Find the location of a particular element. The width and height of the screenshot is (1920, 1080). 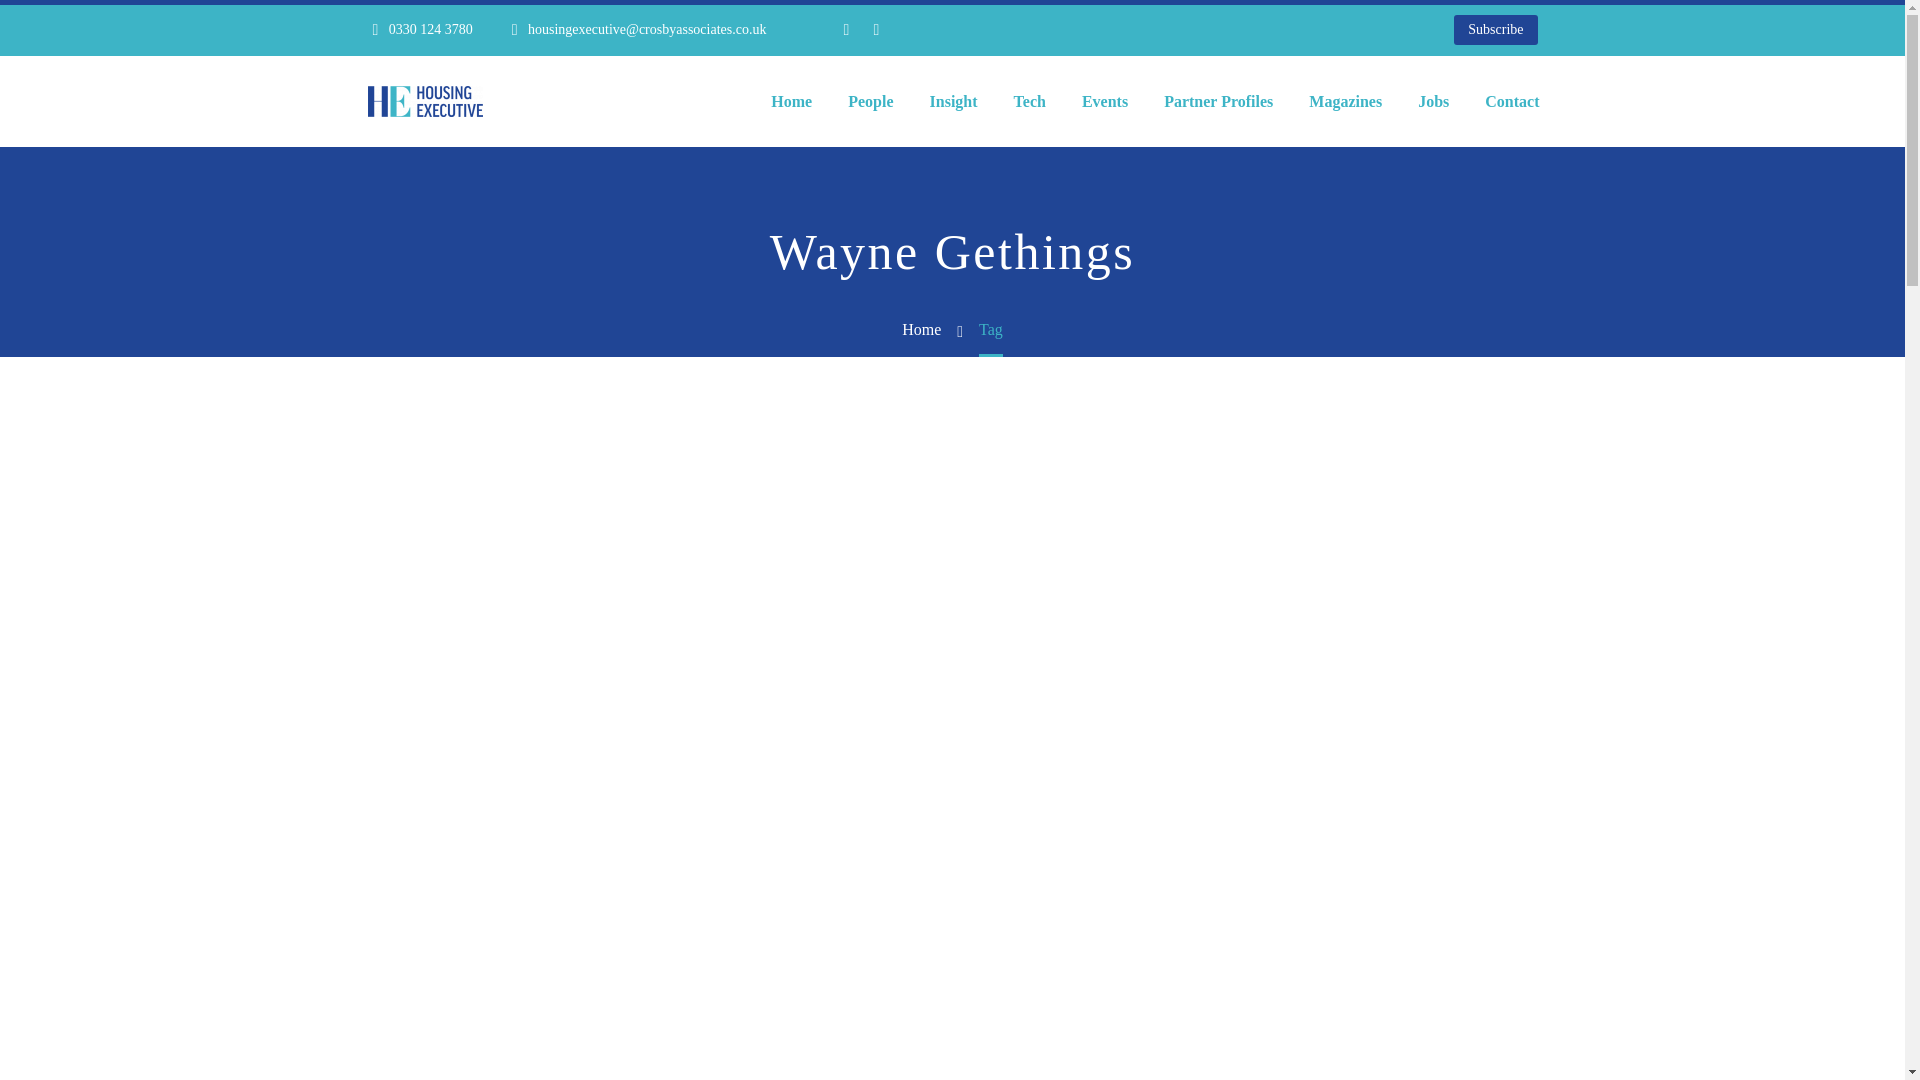

Subscribe is located at coordinates (1495, 30).